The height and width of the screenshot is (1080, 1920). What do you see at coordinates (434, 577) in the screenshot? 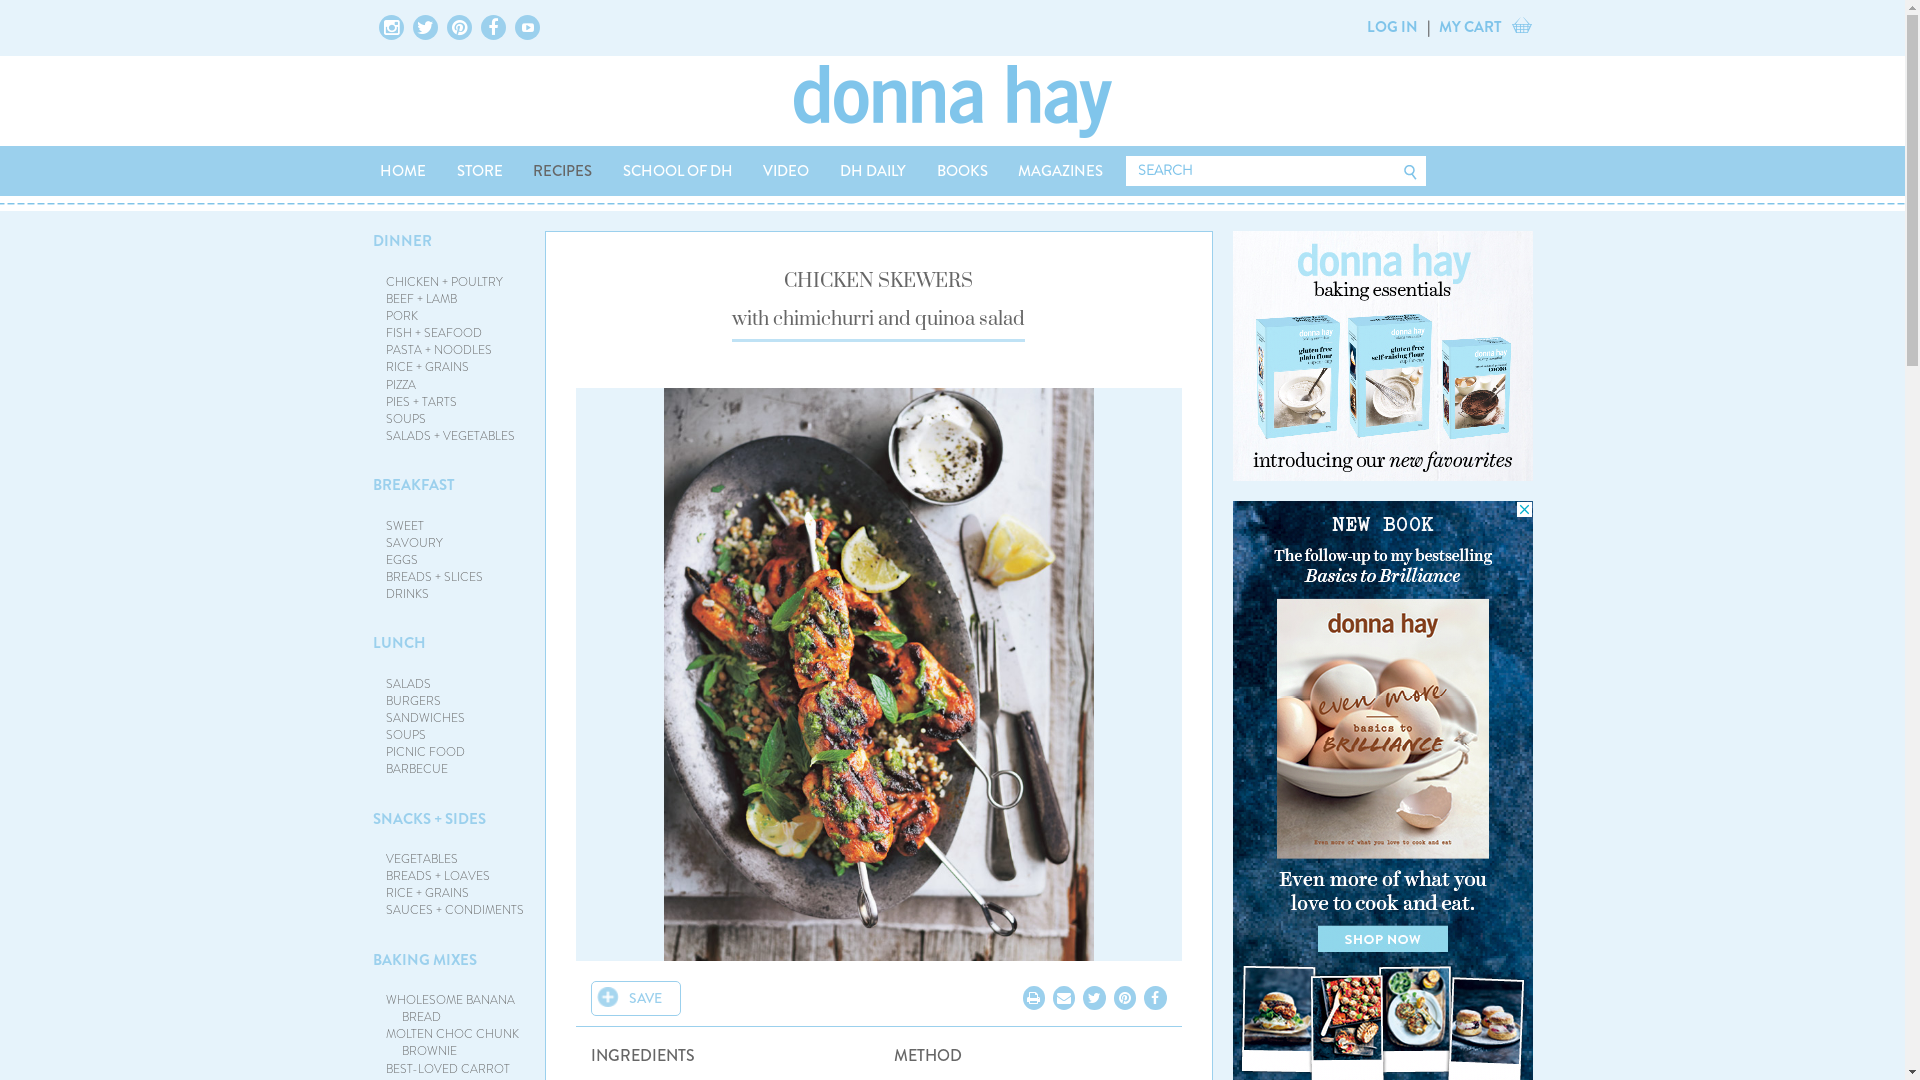
I see `BREADS + SLICES` at bounding box center [434, 577].